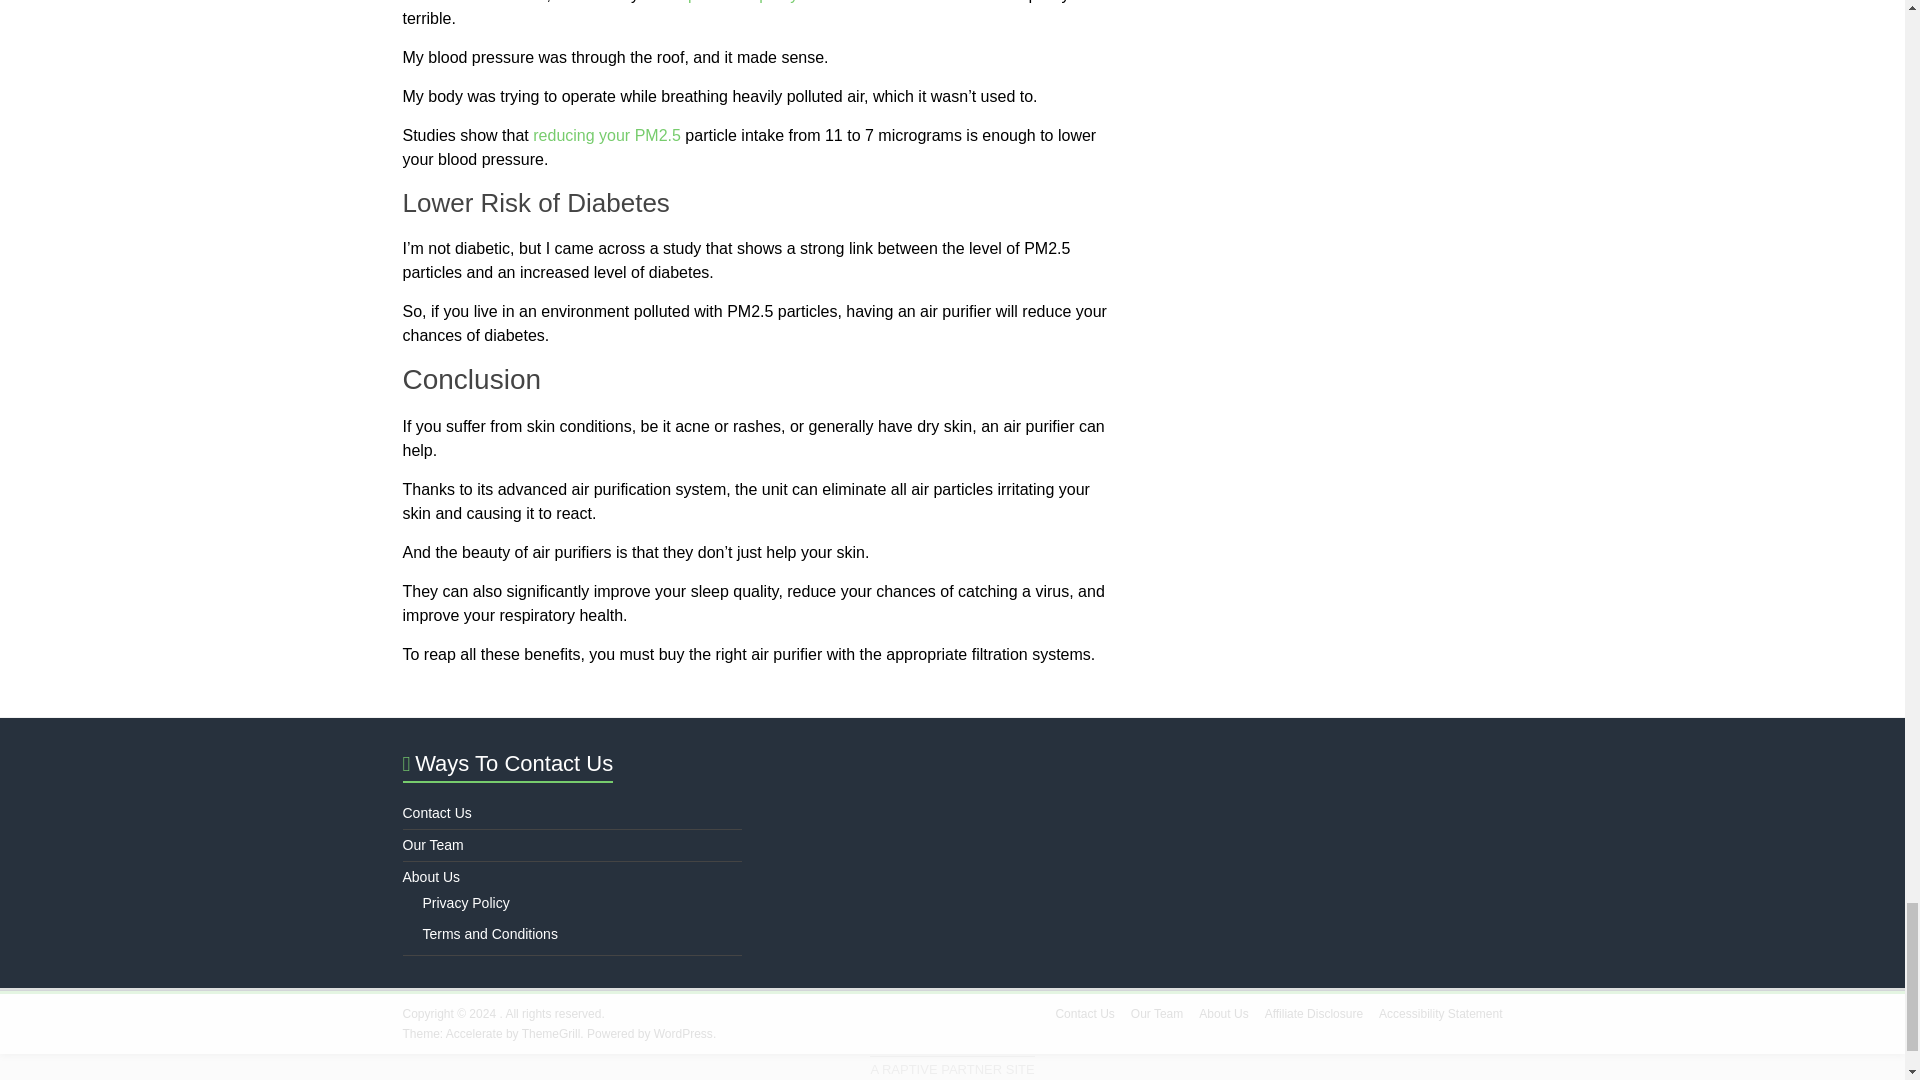 Image resolution: width=1920 pixels, height=1080 pixels. I want to click on air purifier to purify the air in Delhi, so click(785, 2).